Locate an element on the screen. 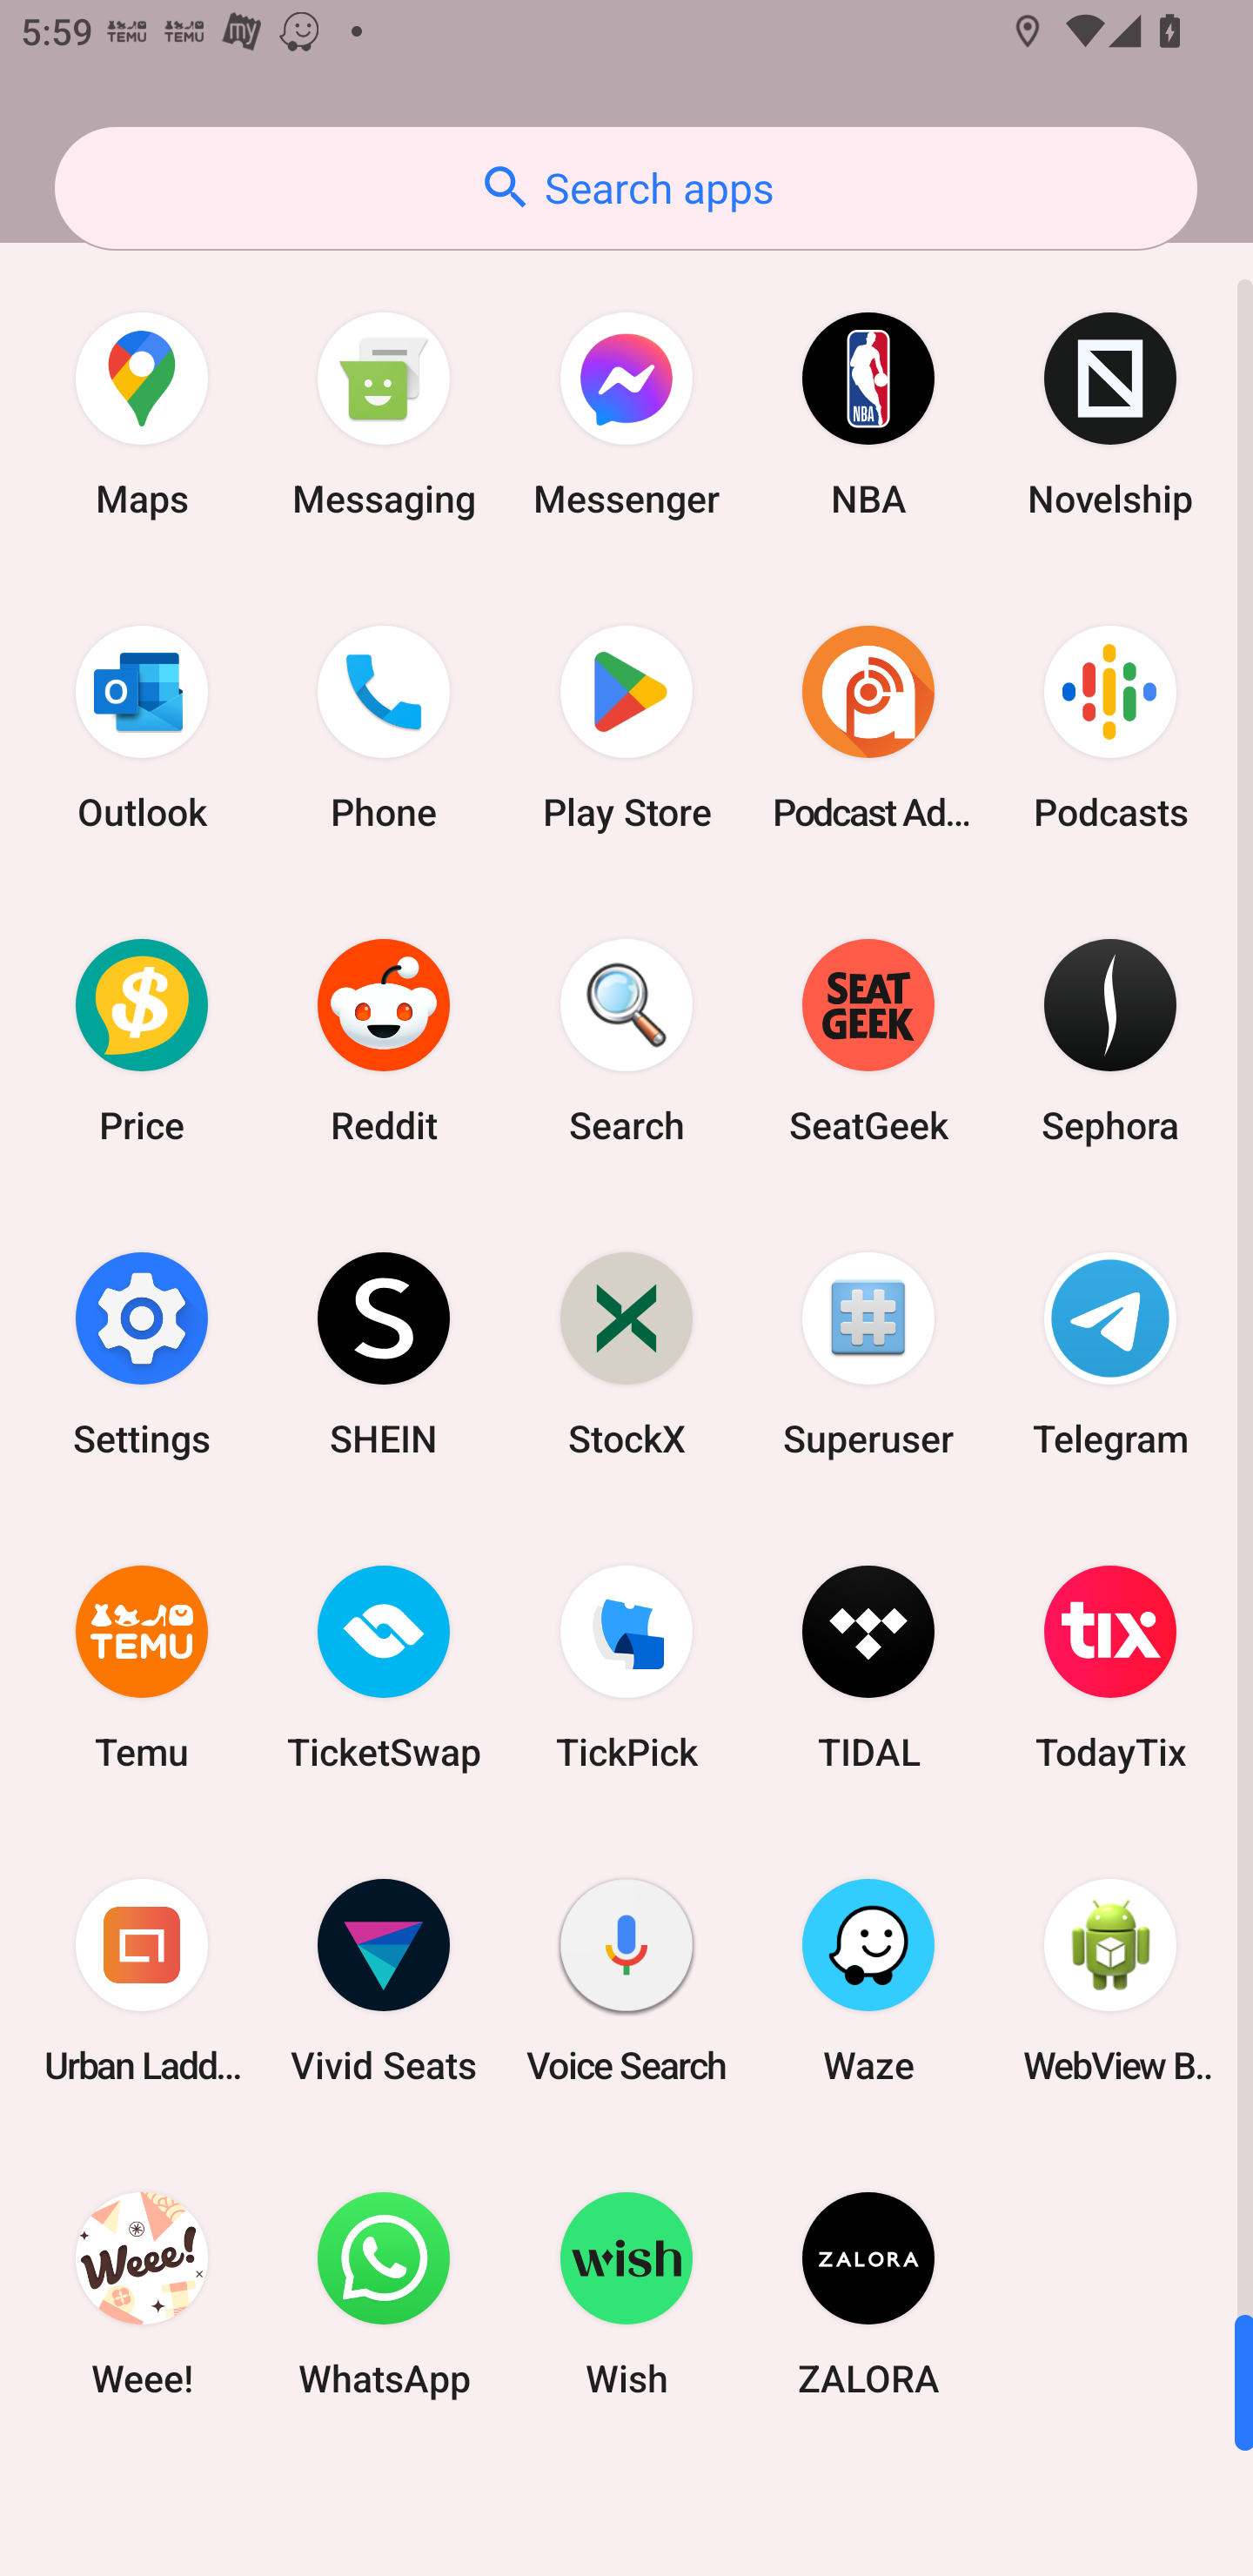 Image resolution: width=1253 pixels, height=2576 pixels. Waze is located at coordinates (868, 1981).